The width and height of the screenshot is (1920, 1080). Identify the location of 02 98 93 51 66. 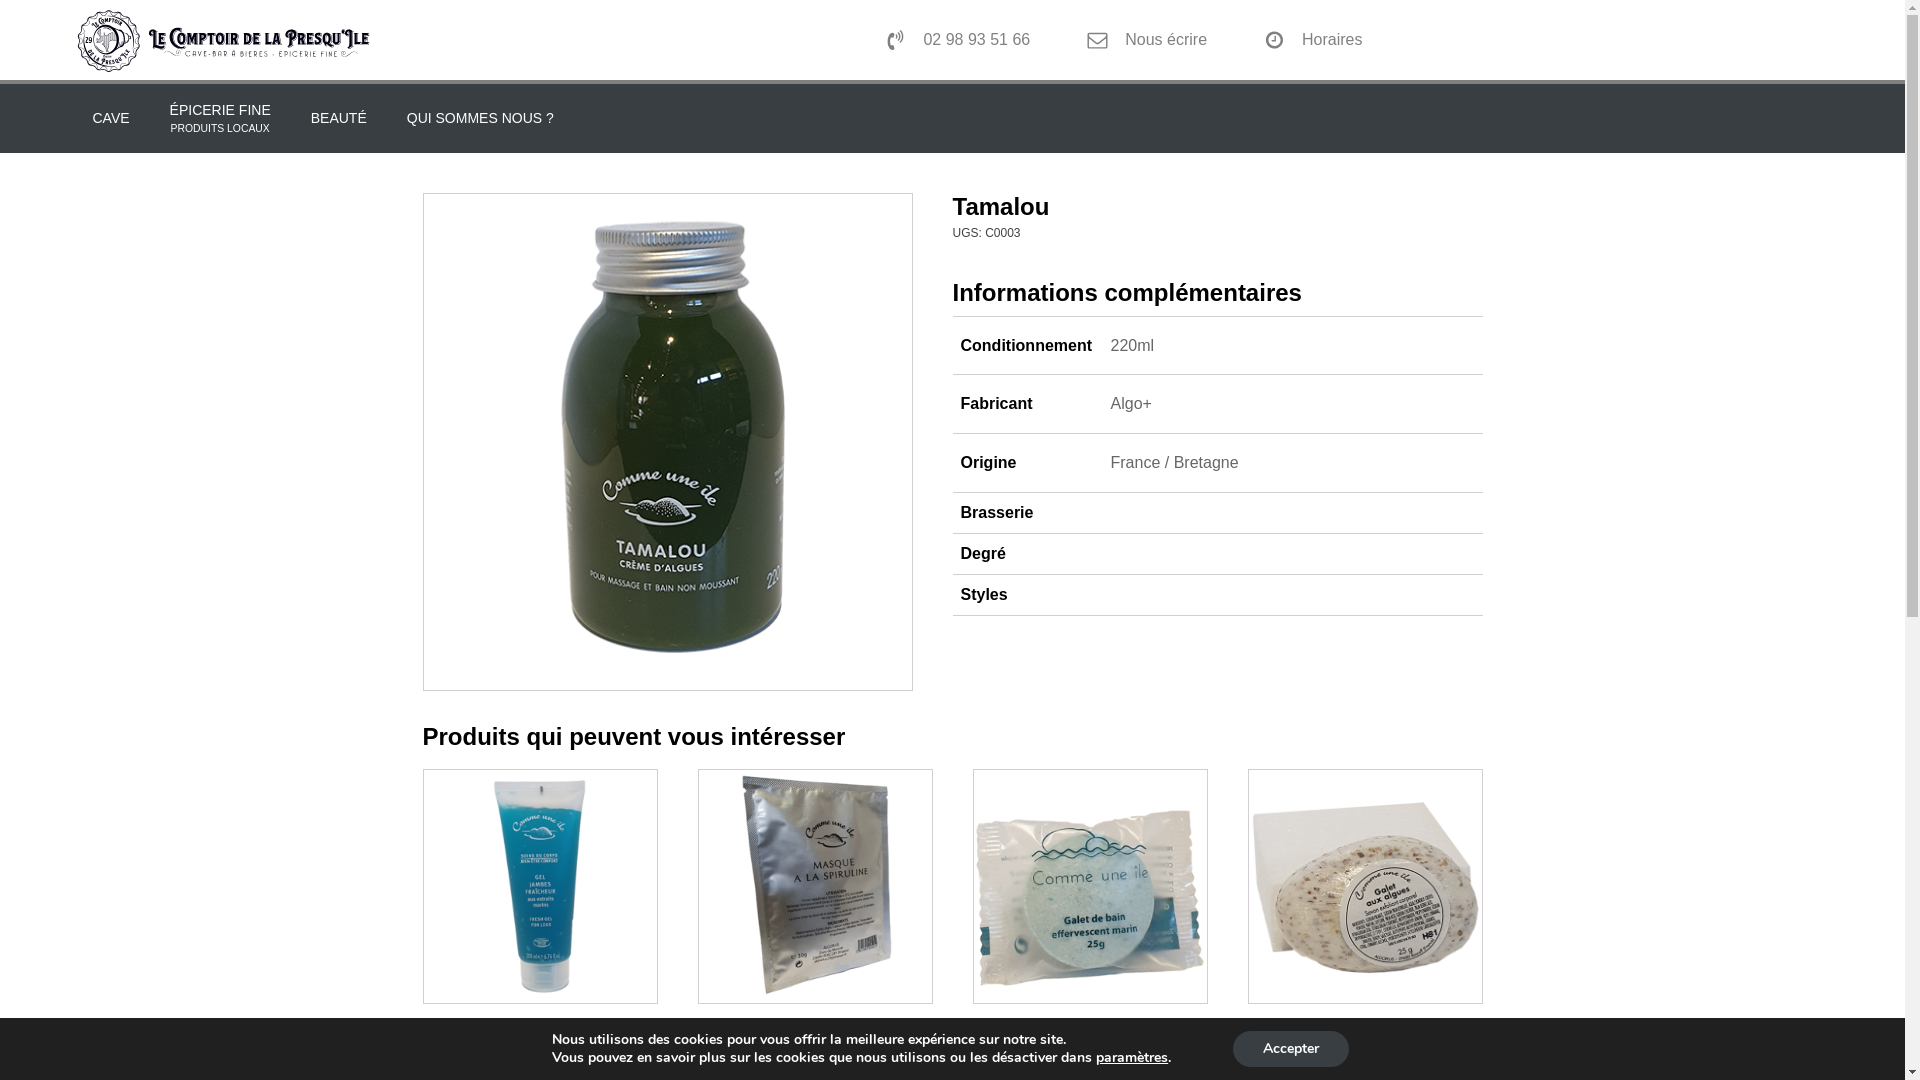
(949, 40).